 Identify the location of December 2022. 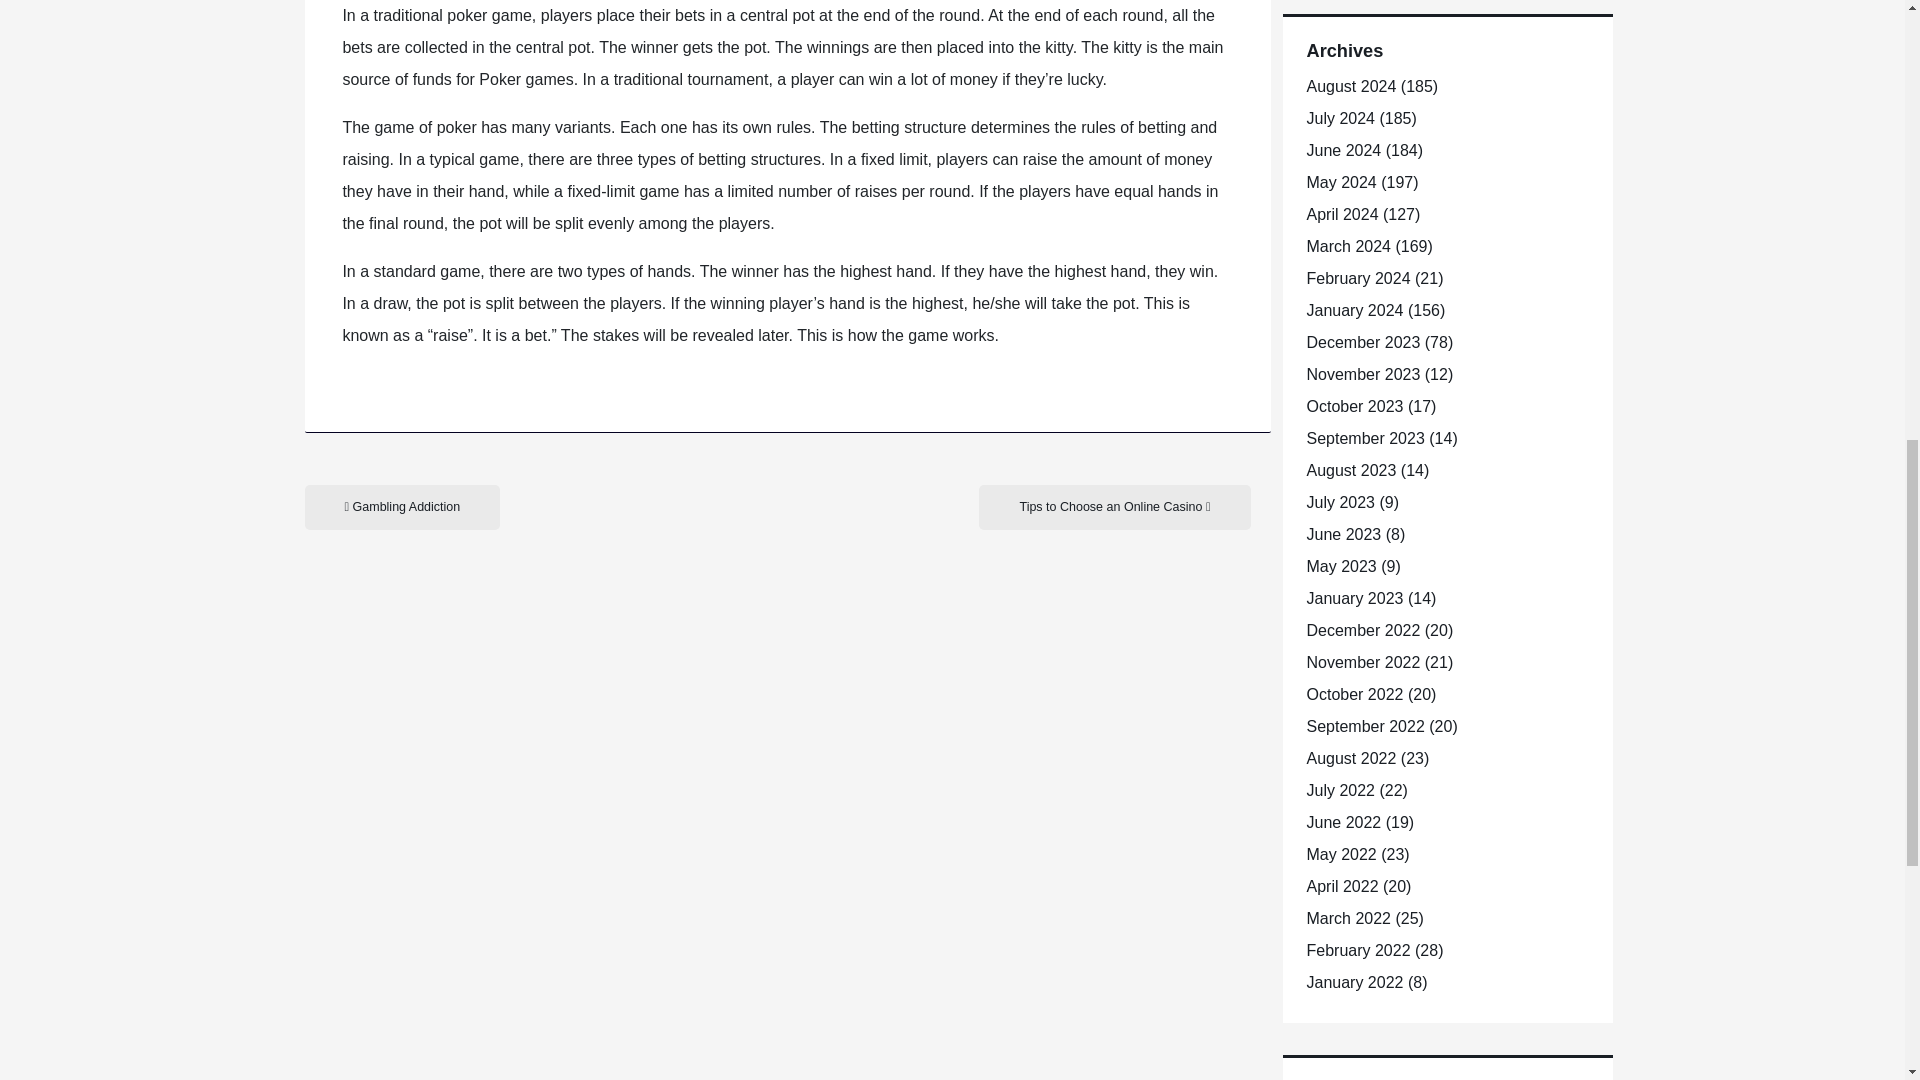
(1362, 630).